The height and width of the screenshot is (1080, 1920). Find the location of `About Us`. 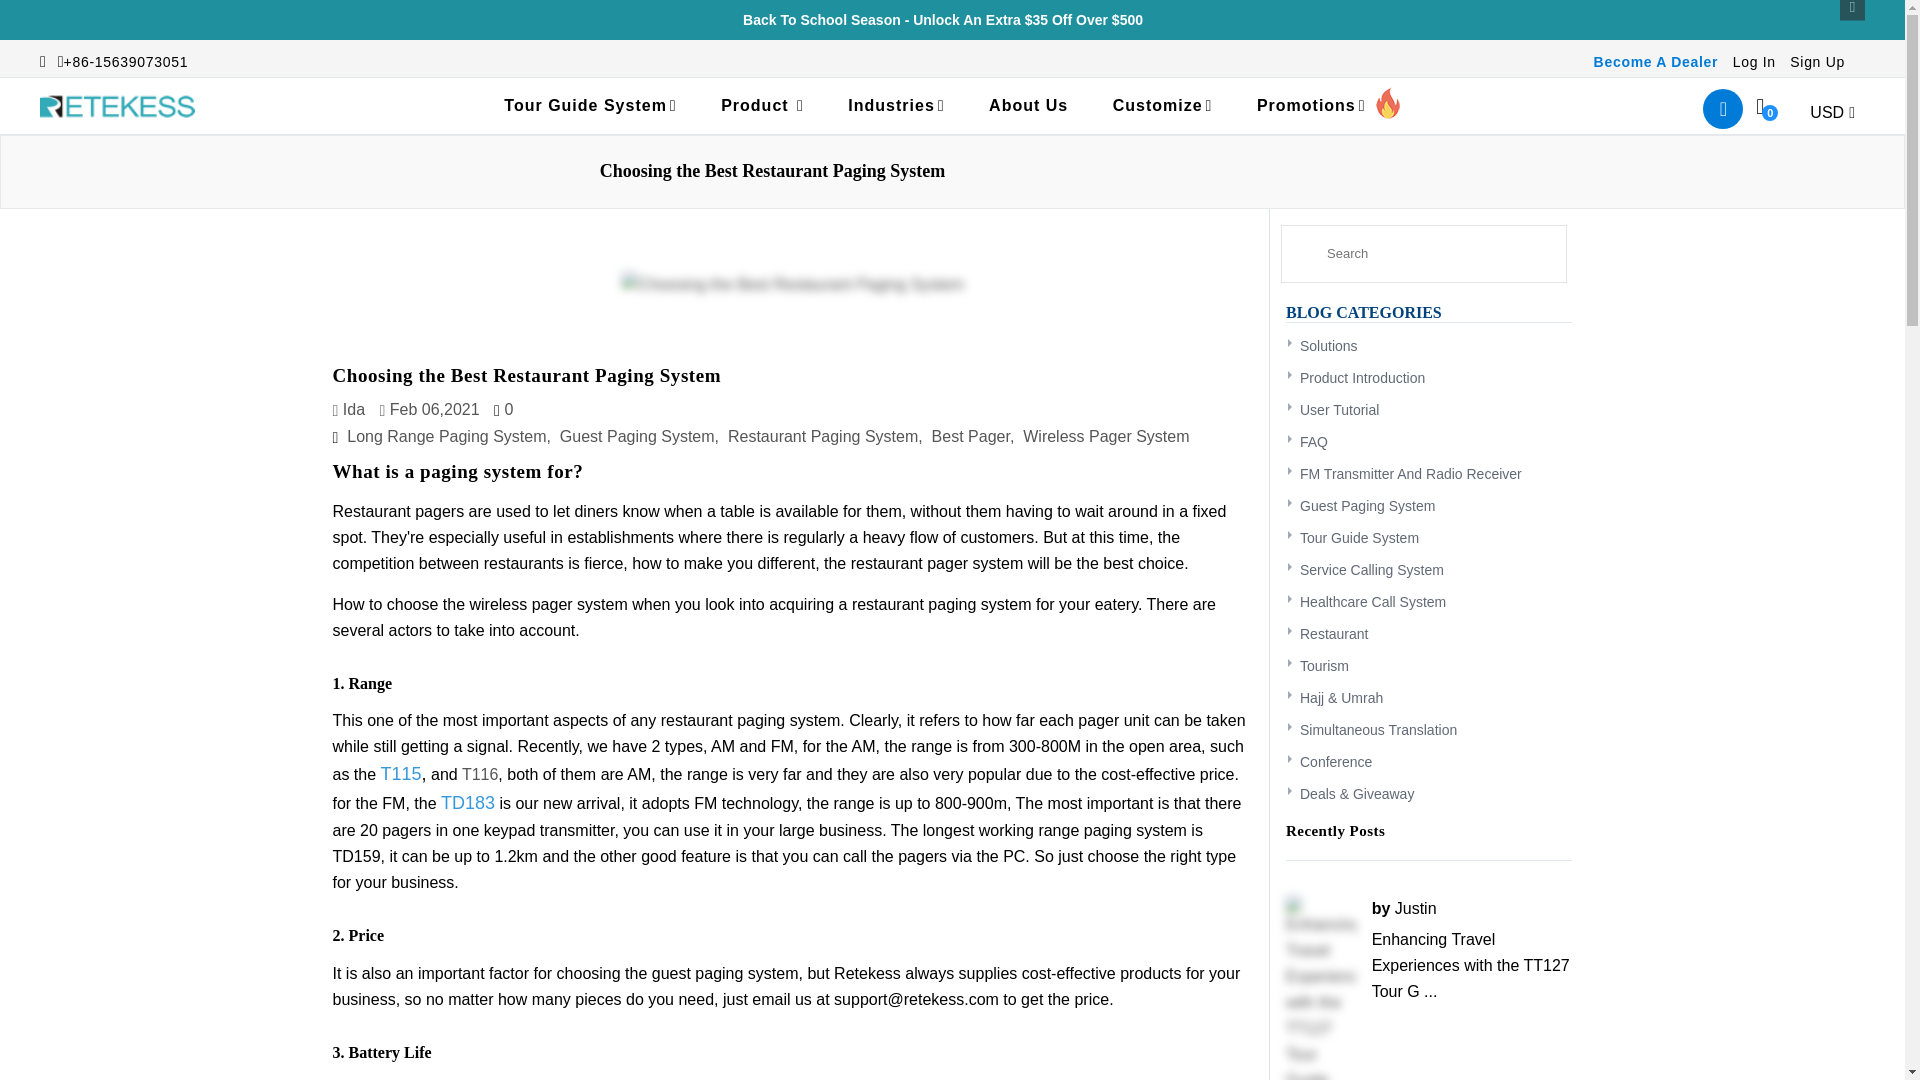

About Us is located at coordinates (1028, 106).